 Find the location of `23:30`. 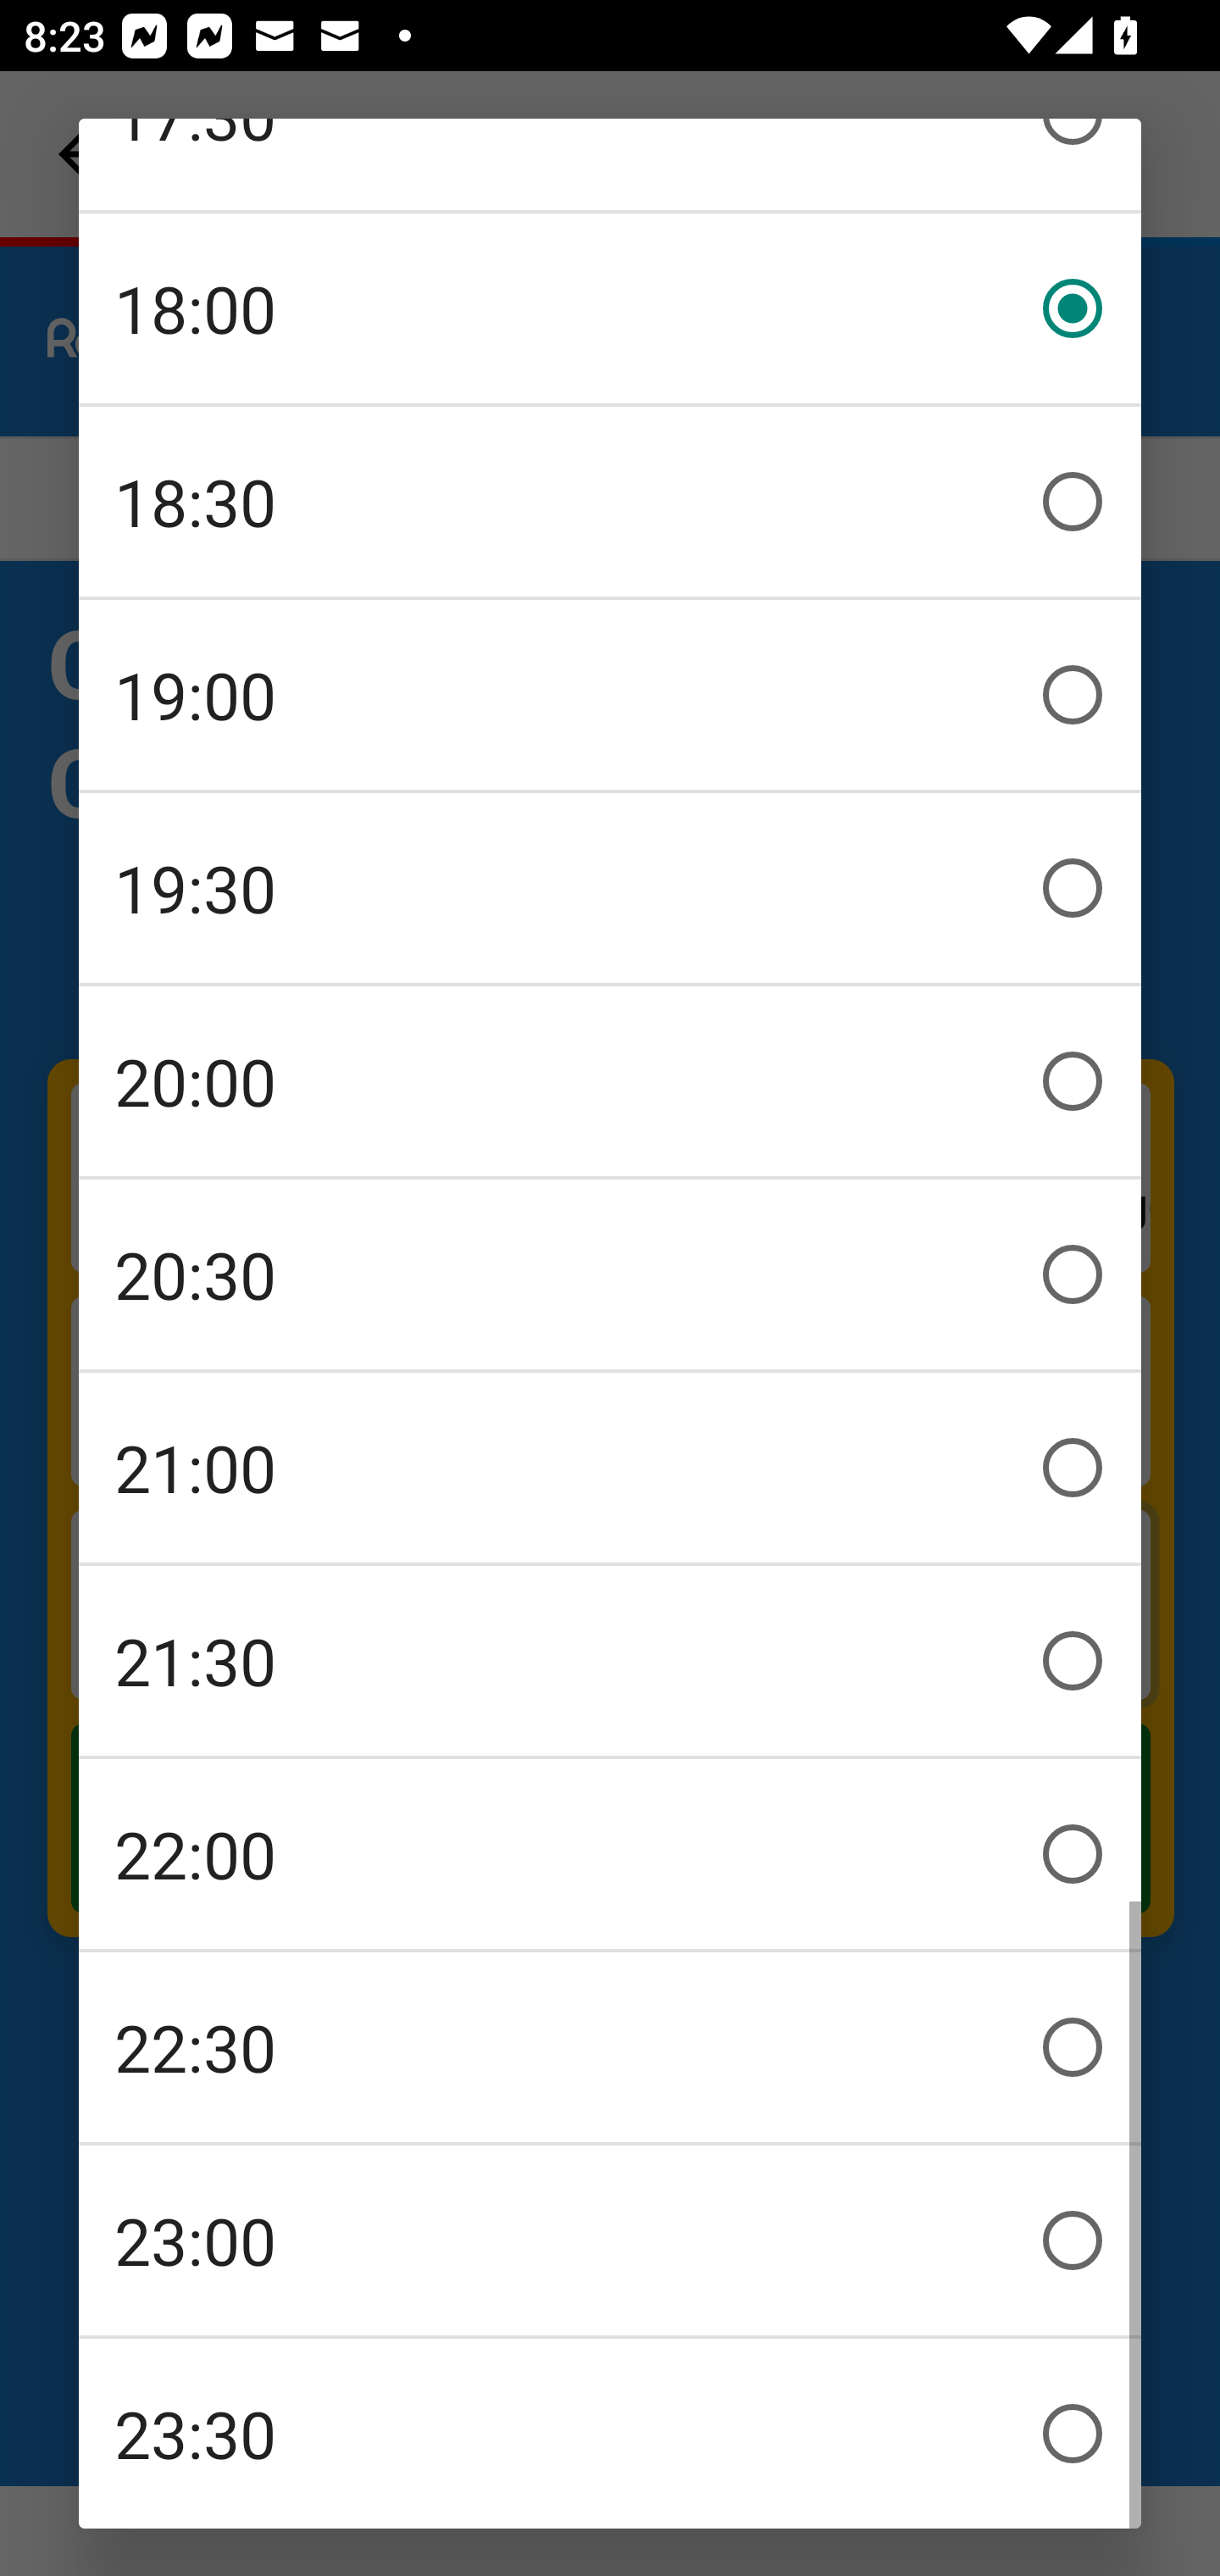

23:30 is located at coordinates (610, 2434).